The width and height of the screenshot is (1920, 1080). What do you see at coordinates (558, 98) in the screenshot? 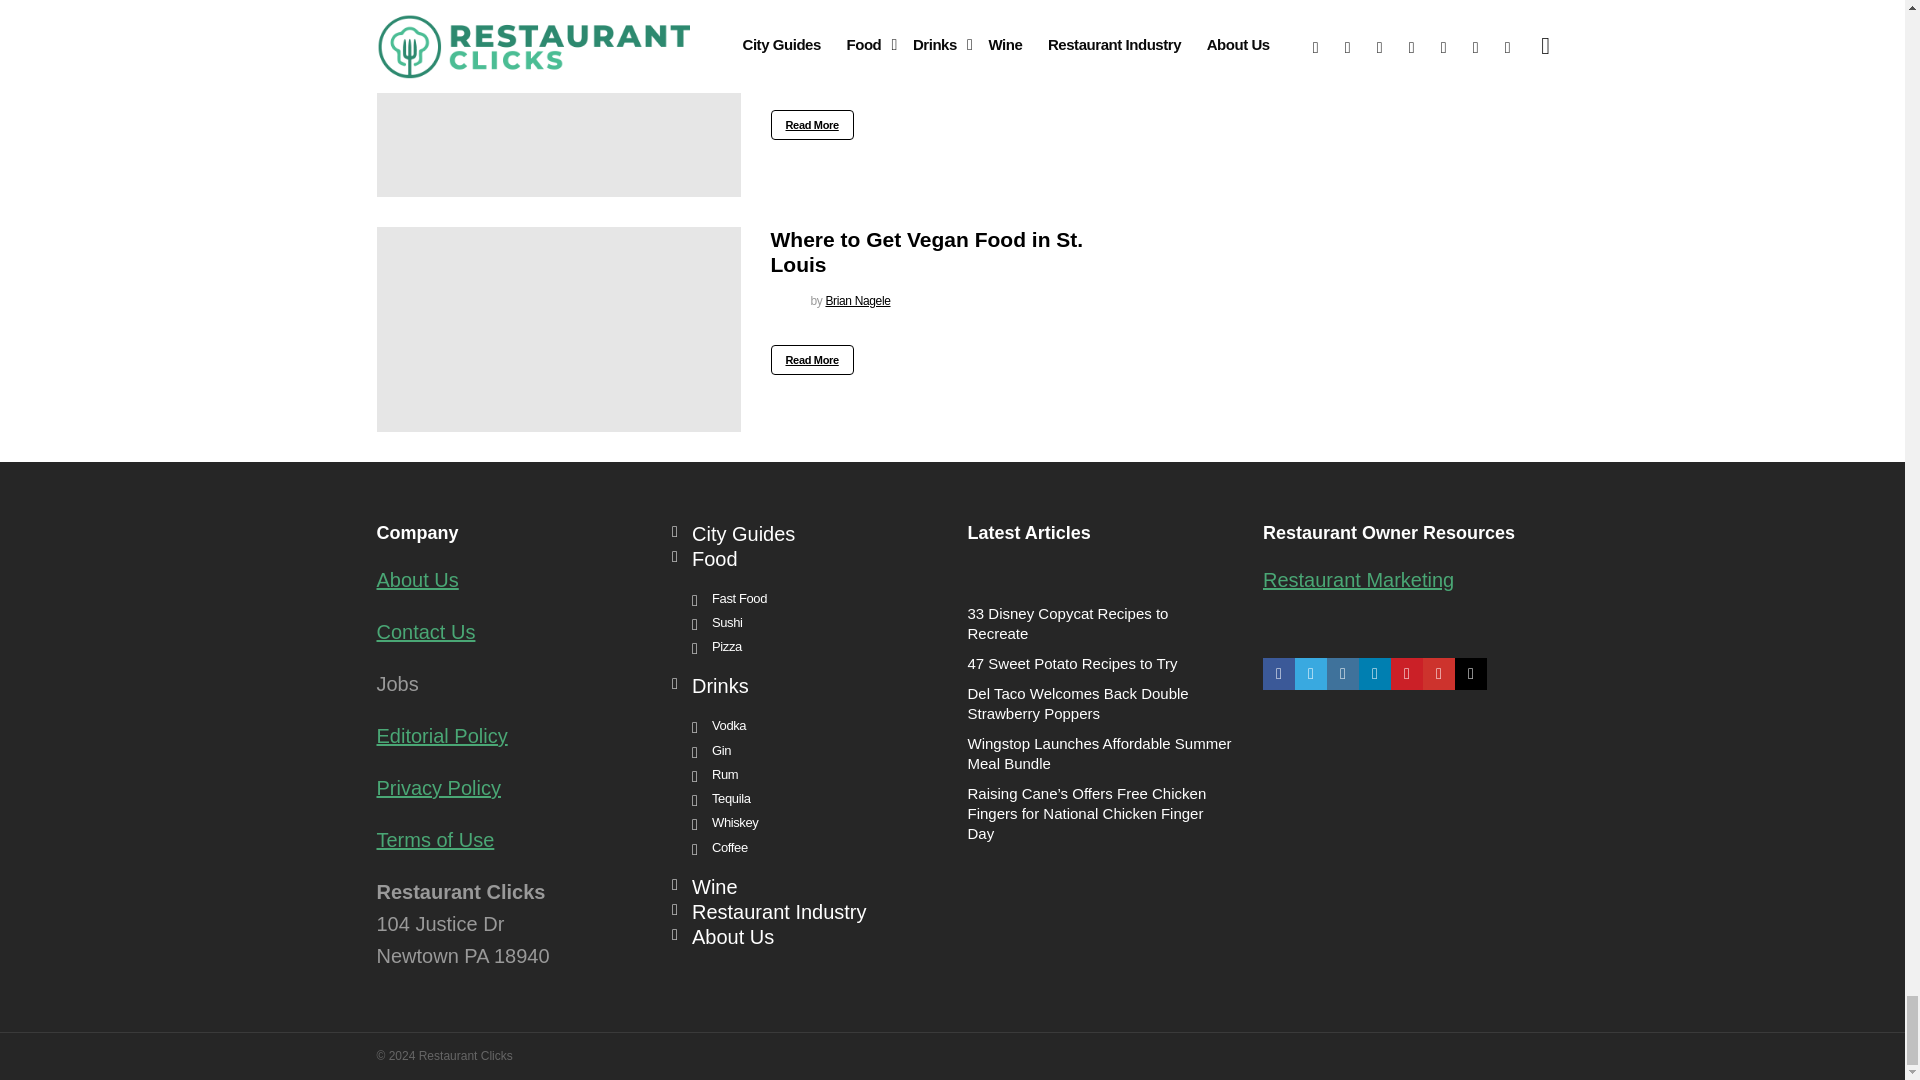
I see `St. Louis Indian Restaurants You Need to Try` at bounding box center [558, 98].